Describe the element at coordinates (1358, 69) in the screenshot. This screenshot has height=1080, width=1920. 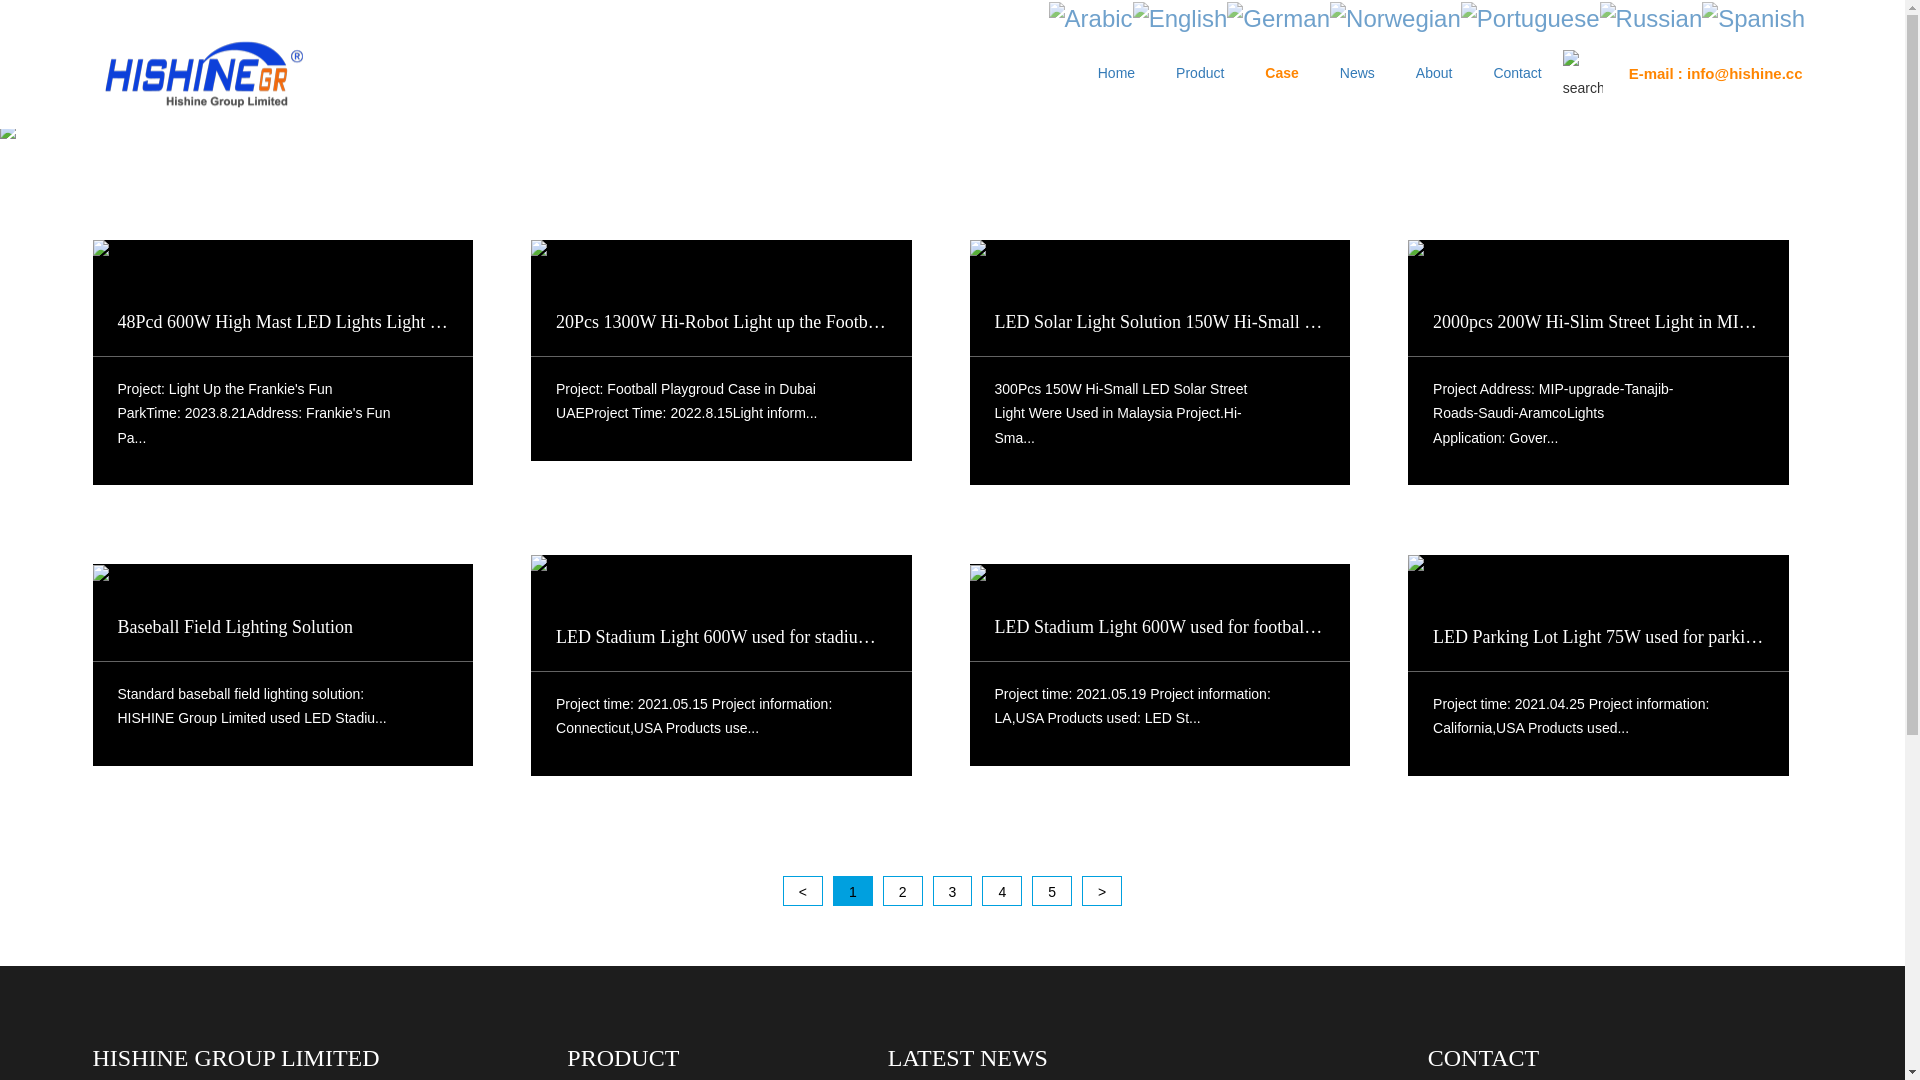
I see `News` at that location.